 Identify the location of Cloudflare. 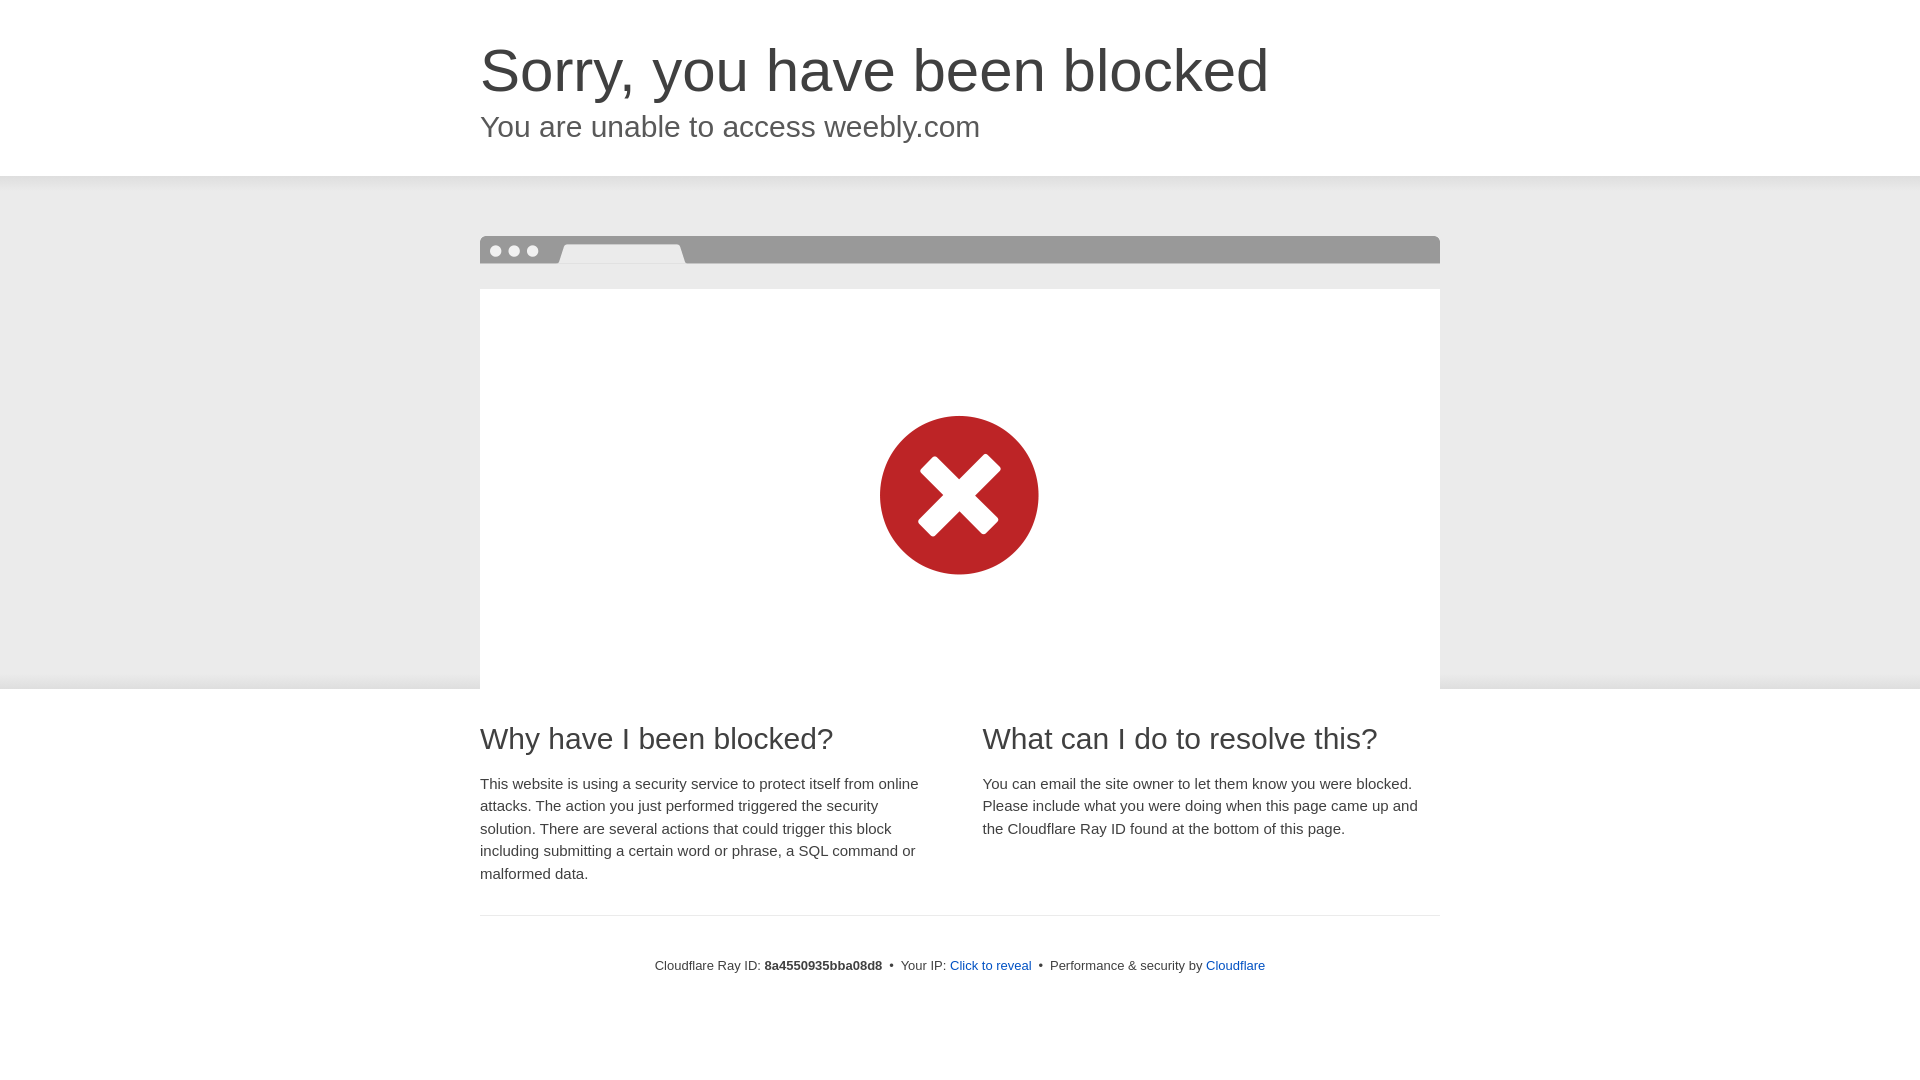
(1235, 965).